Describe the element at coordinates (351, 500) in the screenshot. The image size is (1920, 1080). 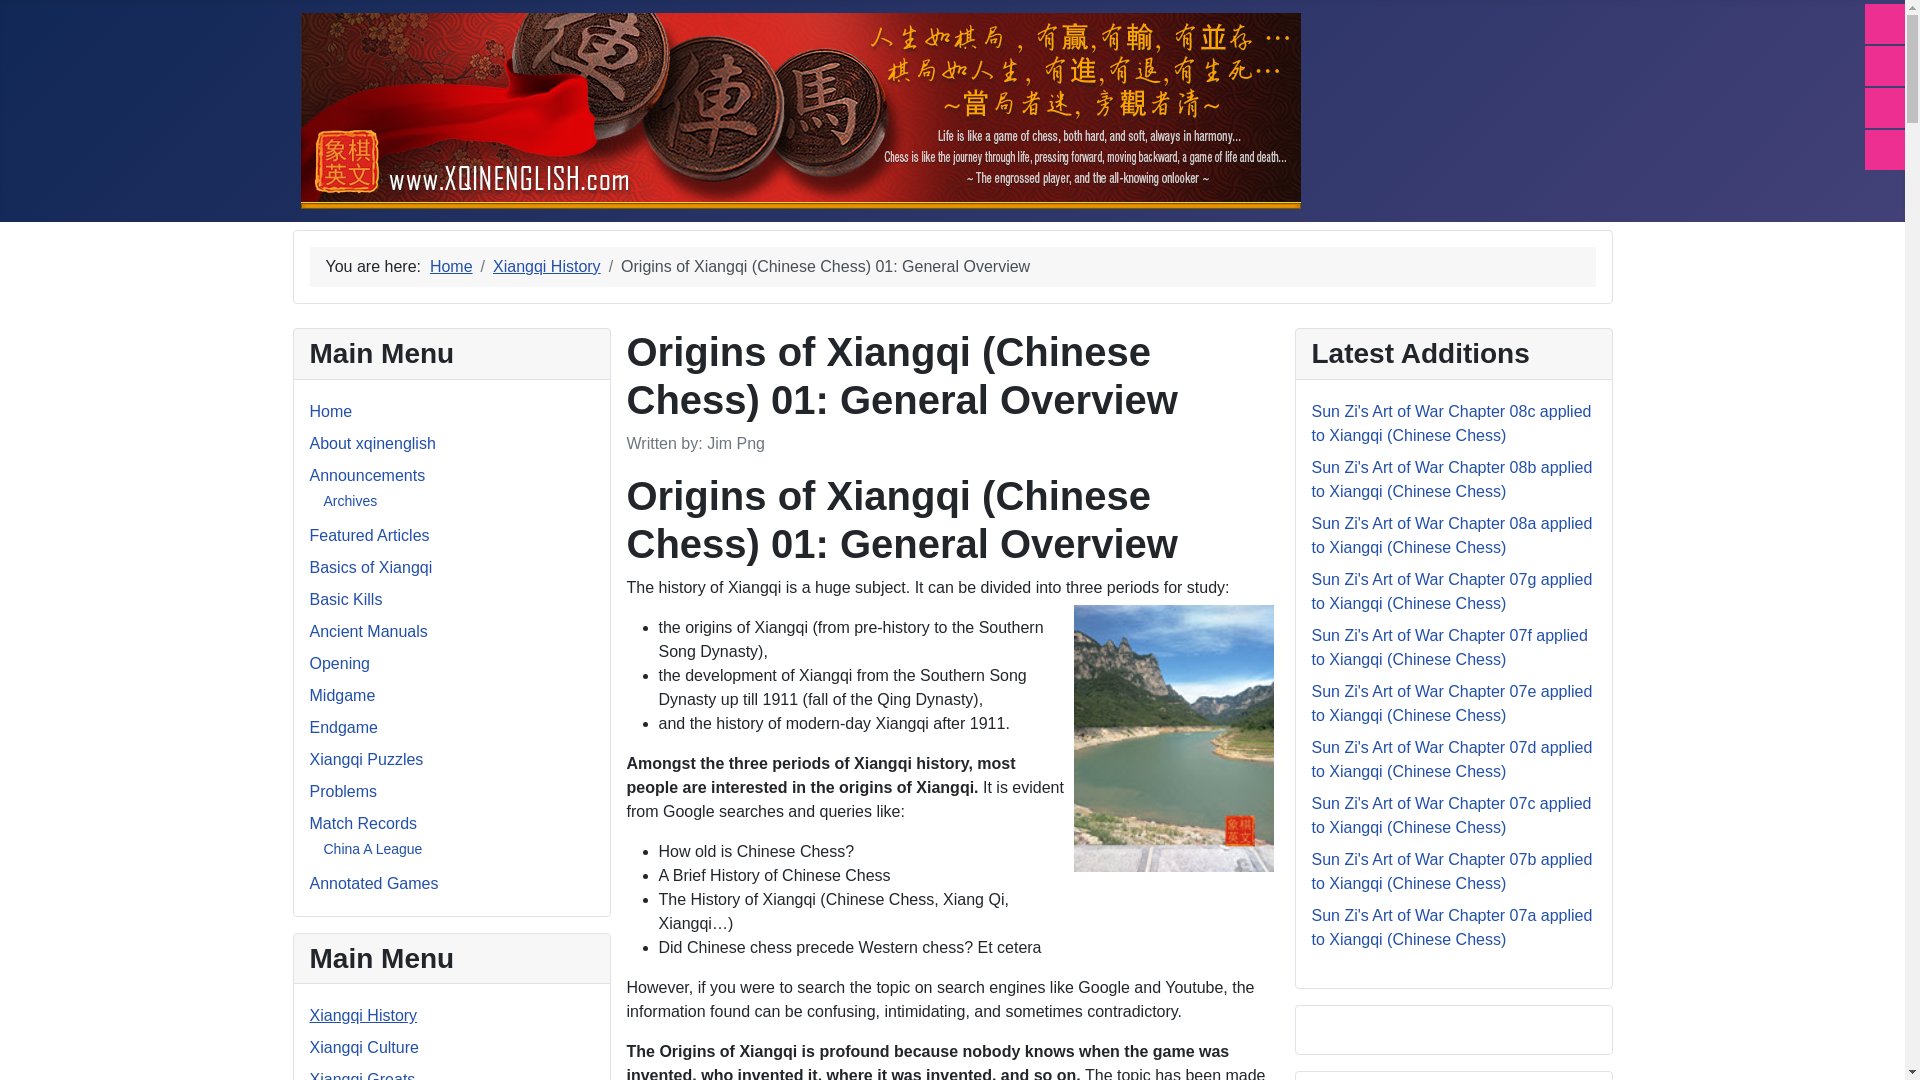
I see `Archives` at that location.